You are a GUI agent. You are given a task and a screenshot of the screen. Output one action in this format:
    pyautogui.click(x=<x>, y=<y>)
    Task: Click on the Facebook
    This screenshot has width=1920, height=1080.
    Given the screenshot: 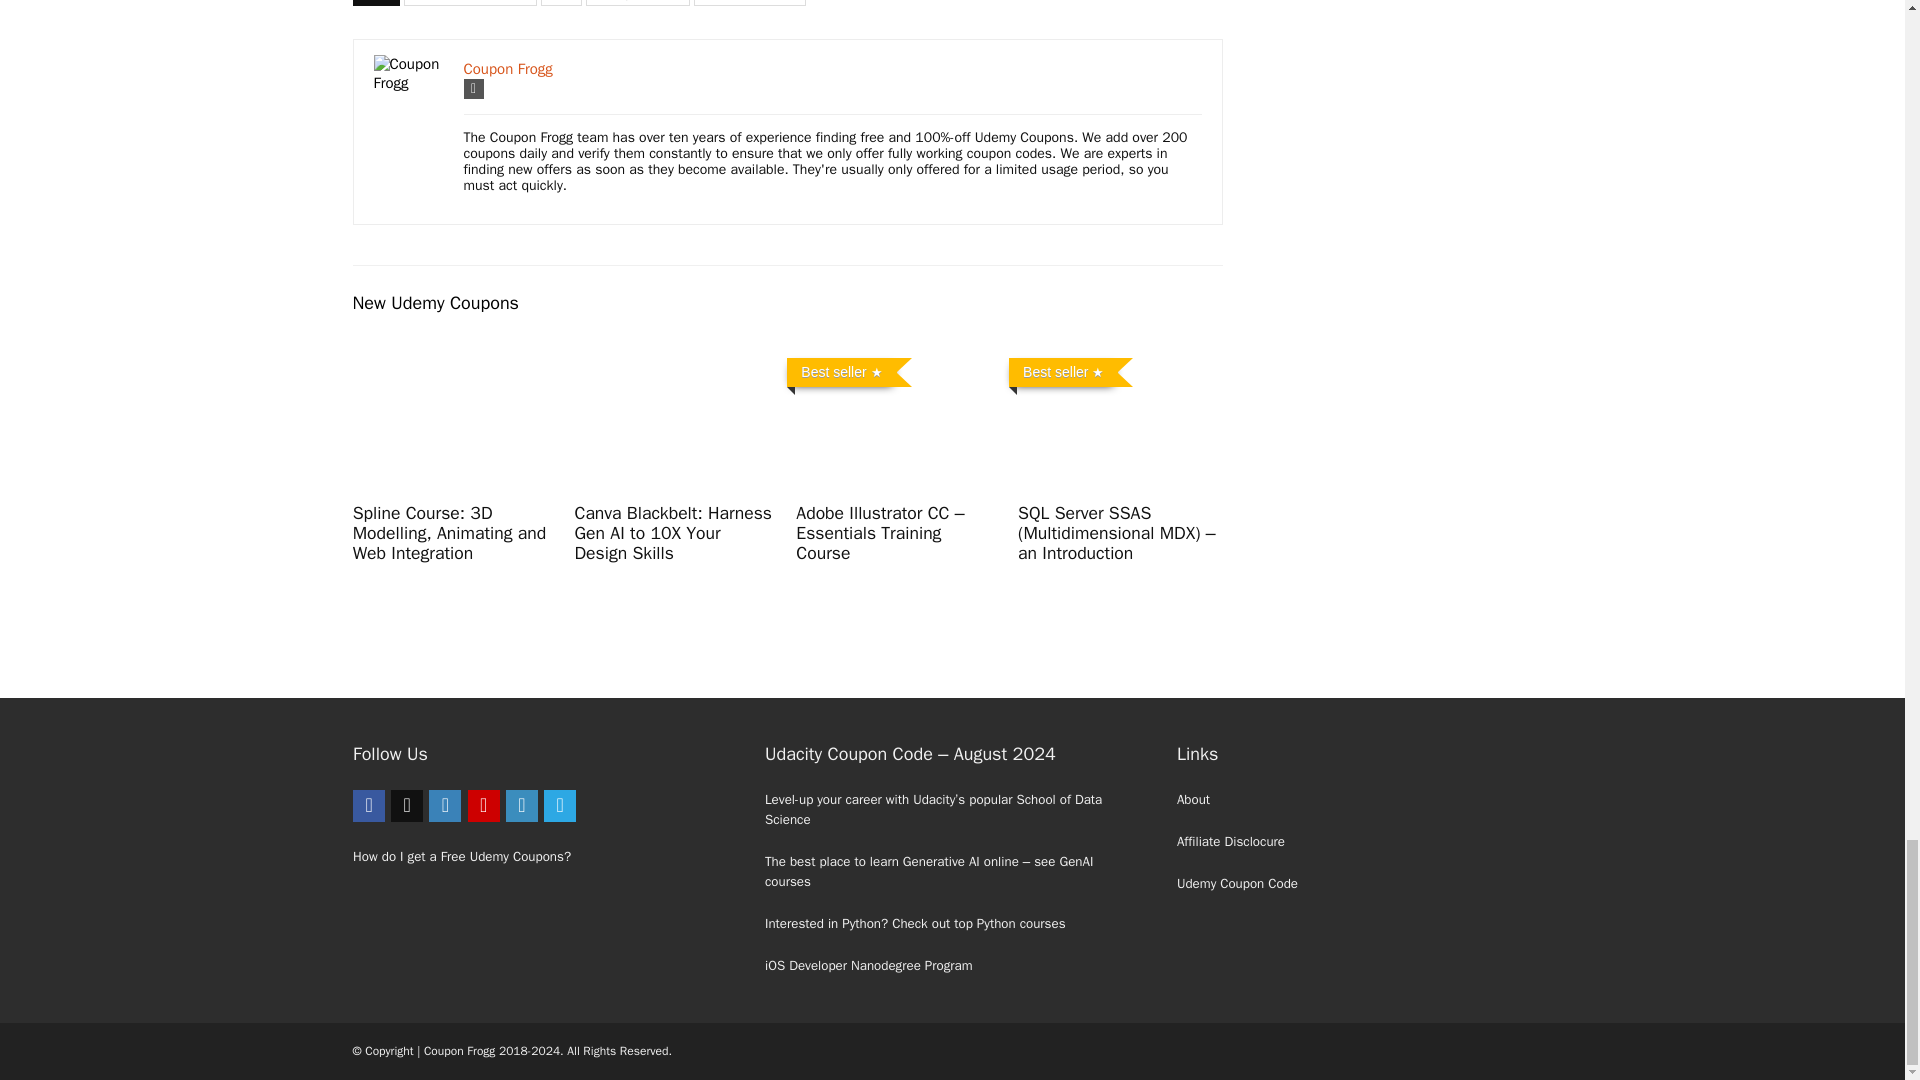 What is the action you would take?
    pyautogui.click(x=369, y=805)
    